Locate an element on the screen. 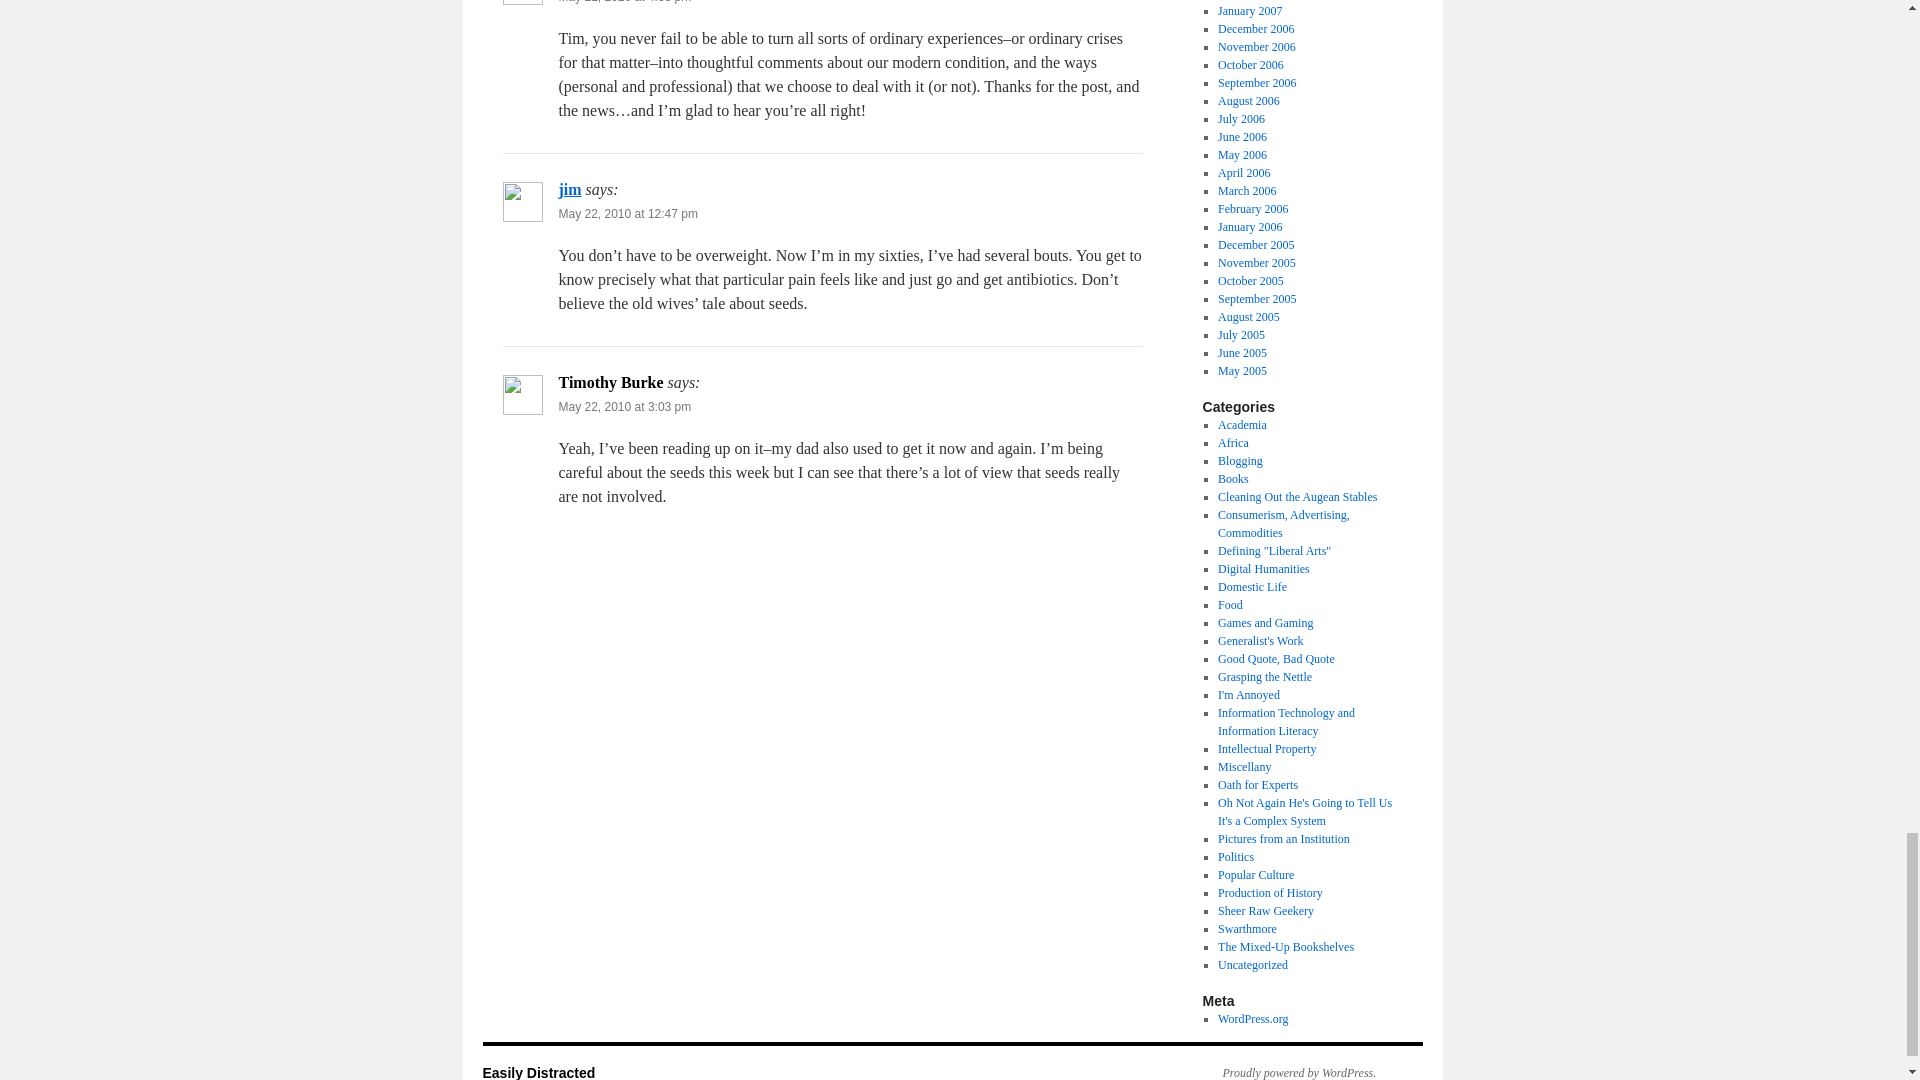  jim is located at coordinates (570, 189).